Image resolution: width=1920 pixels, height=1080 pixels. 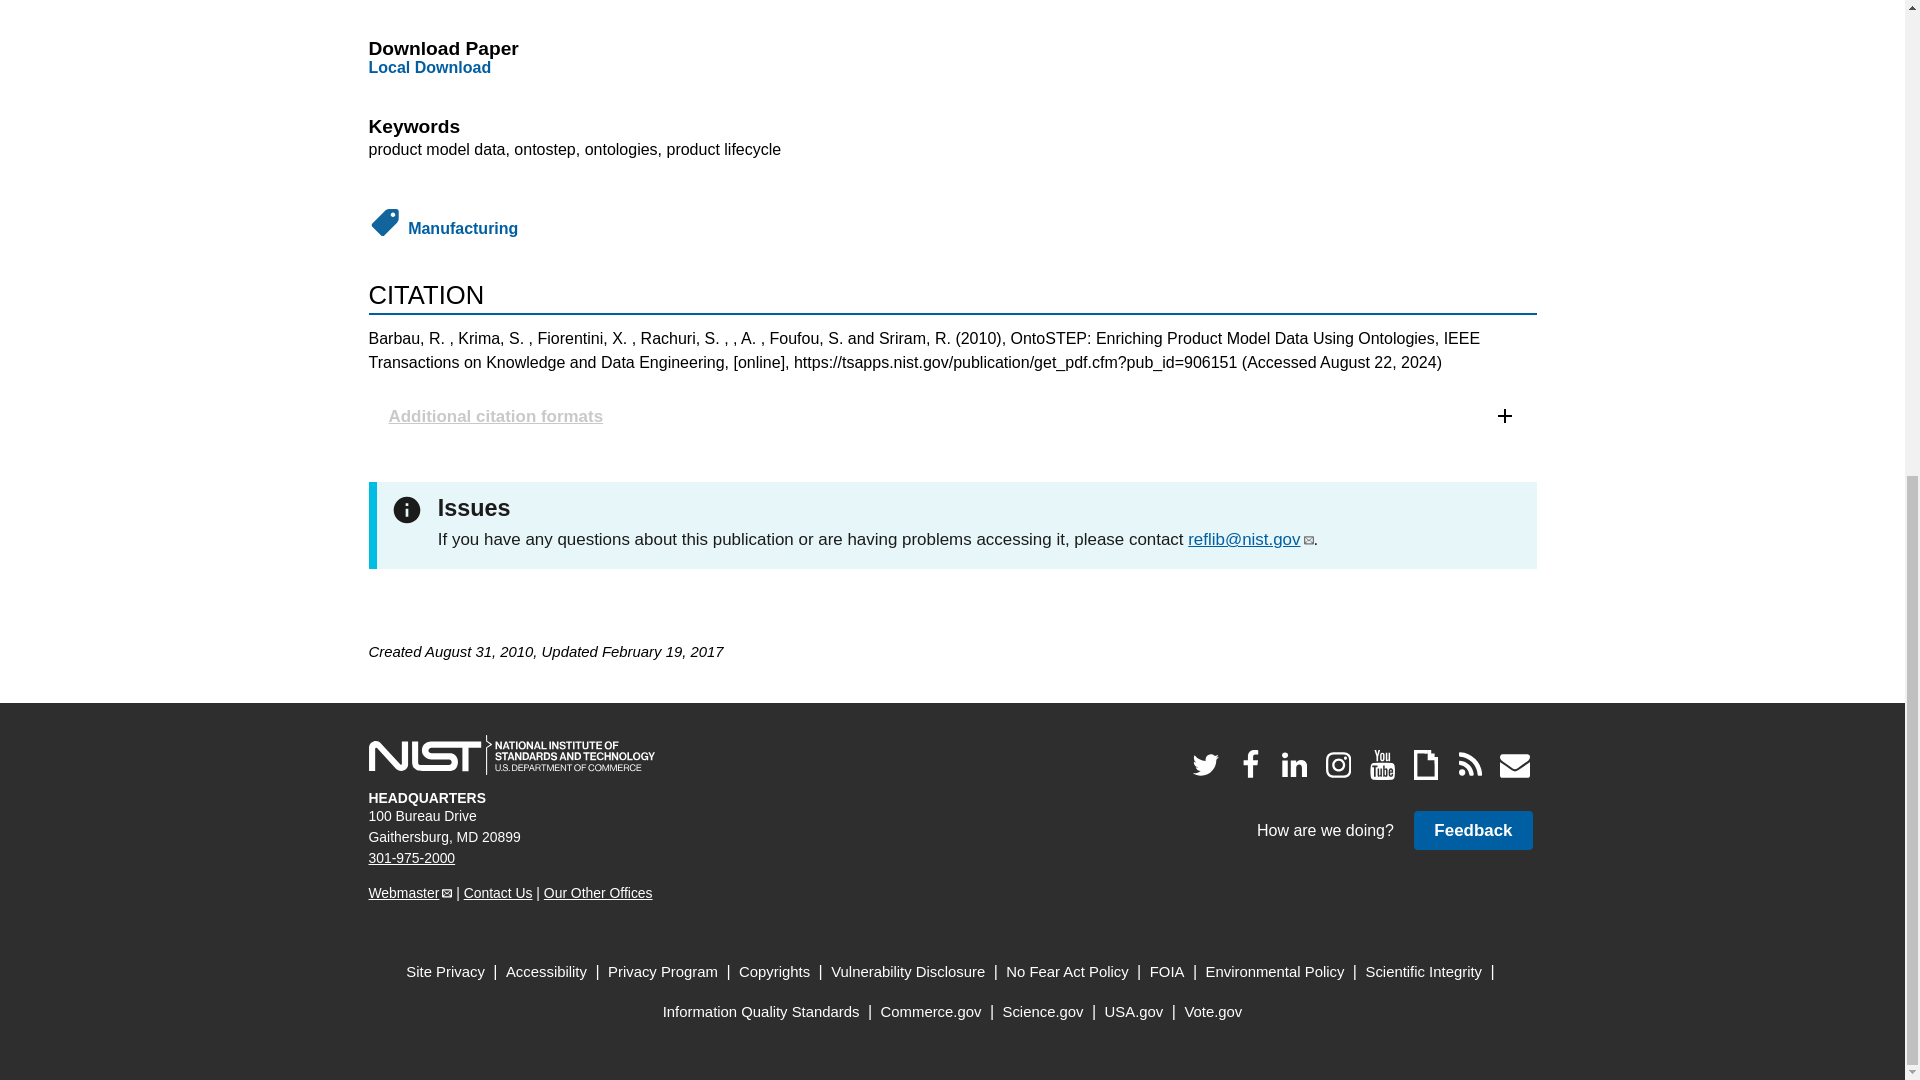 What do you see at coordinates (1275, 972) in the screenshot?
I see `Environmental Policy` at bounding box center [1275, 972].